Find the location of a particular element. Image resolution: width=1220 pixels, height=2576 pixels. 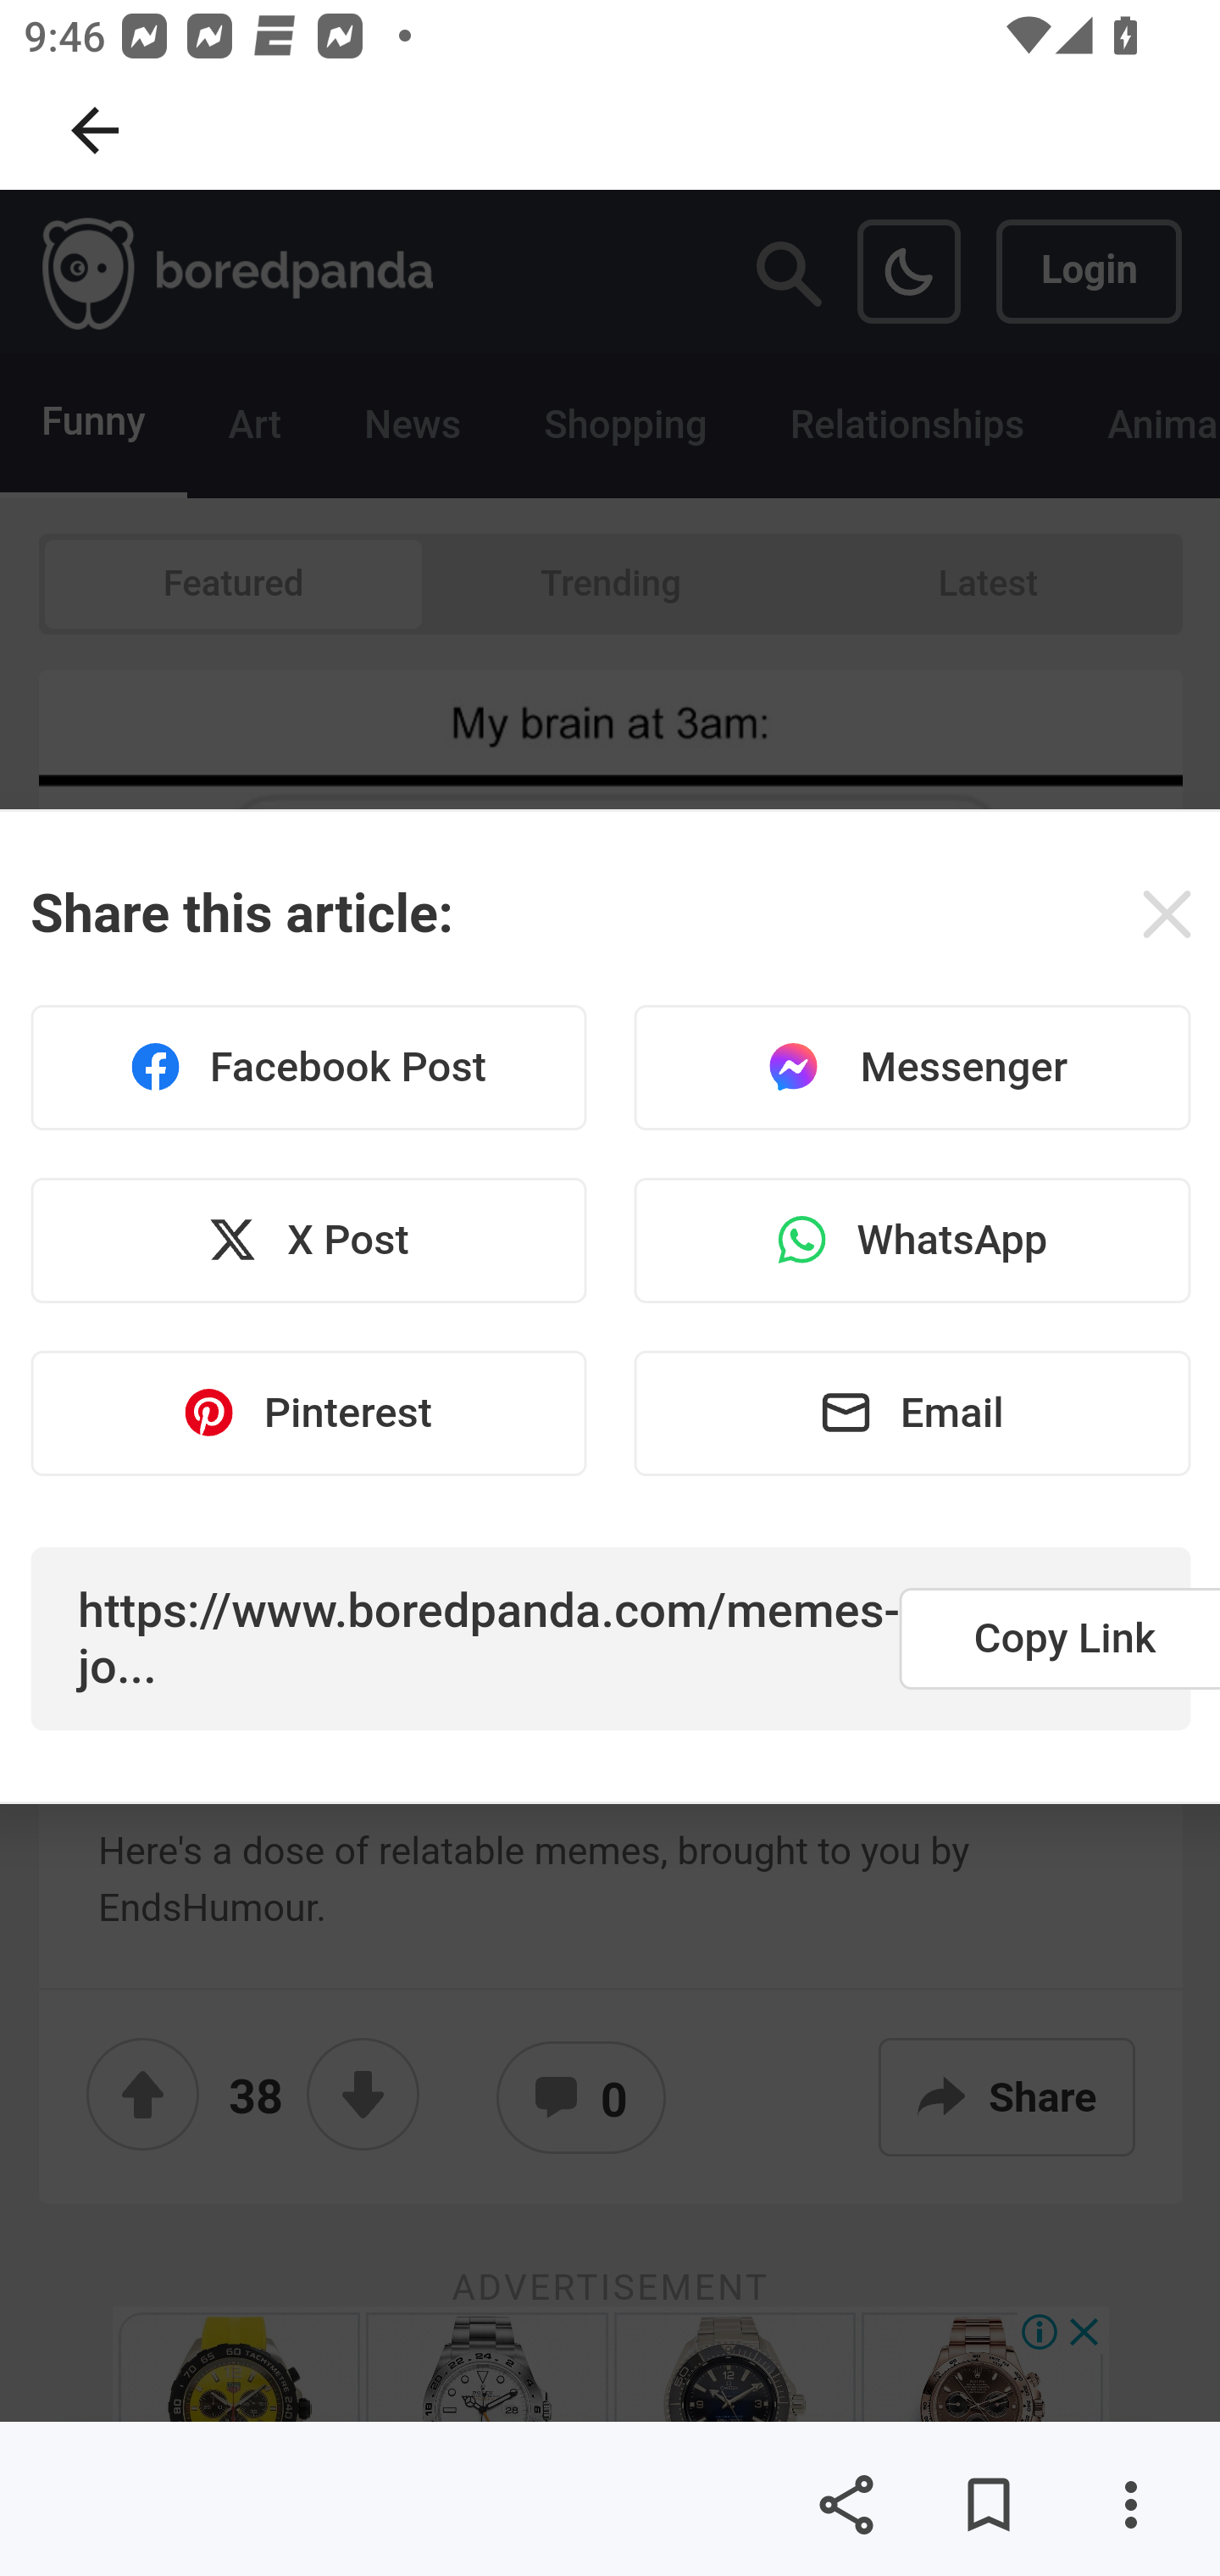

Mail share Email Mail share Email is located at coordinates (911, 1412).